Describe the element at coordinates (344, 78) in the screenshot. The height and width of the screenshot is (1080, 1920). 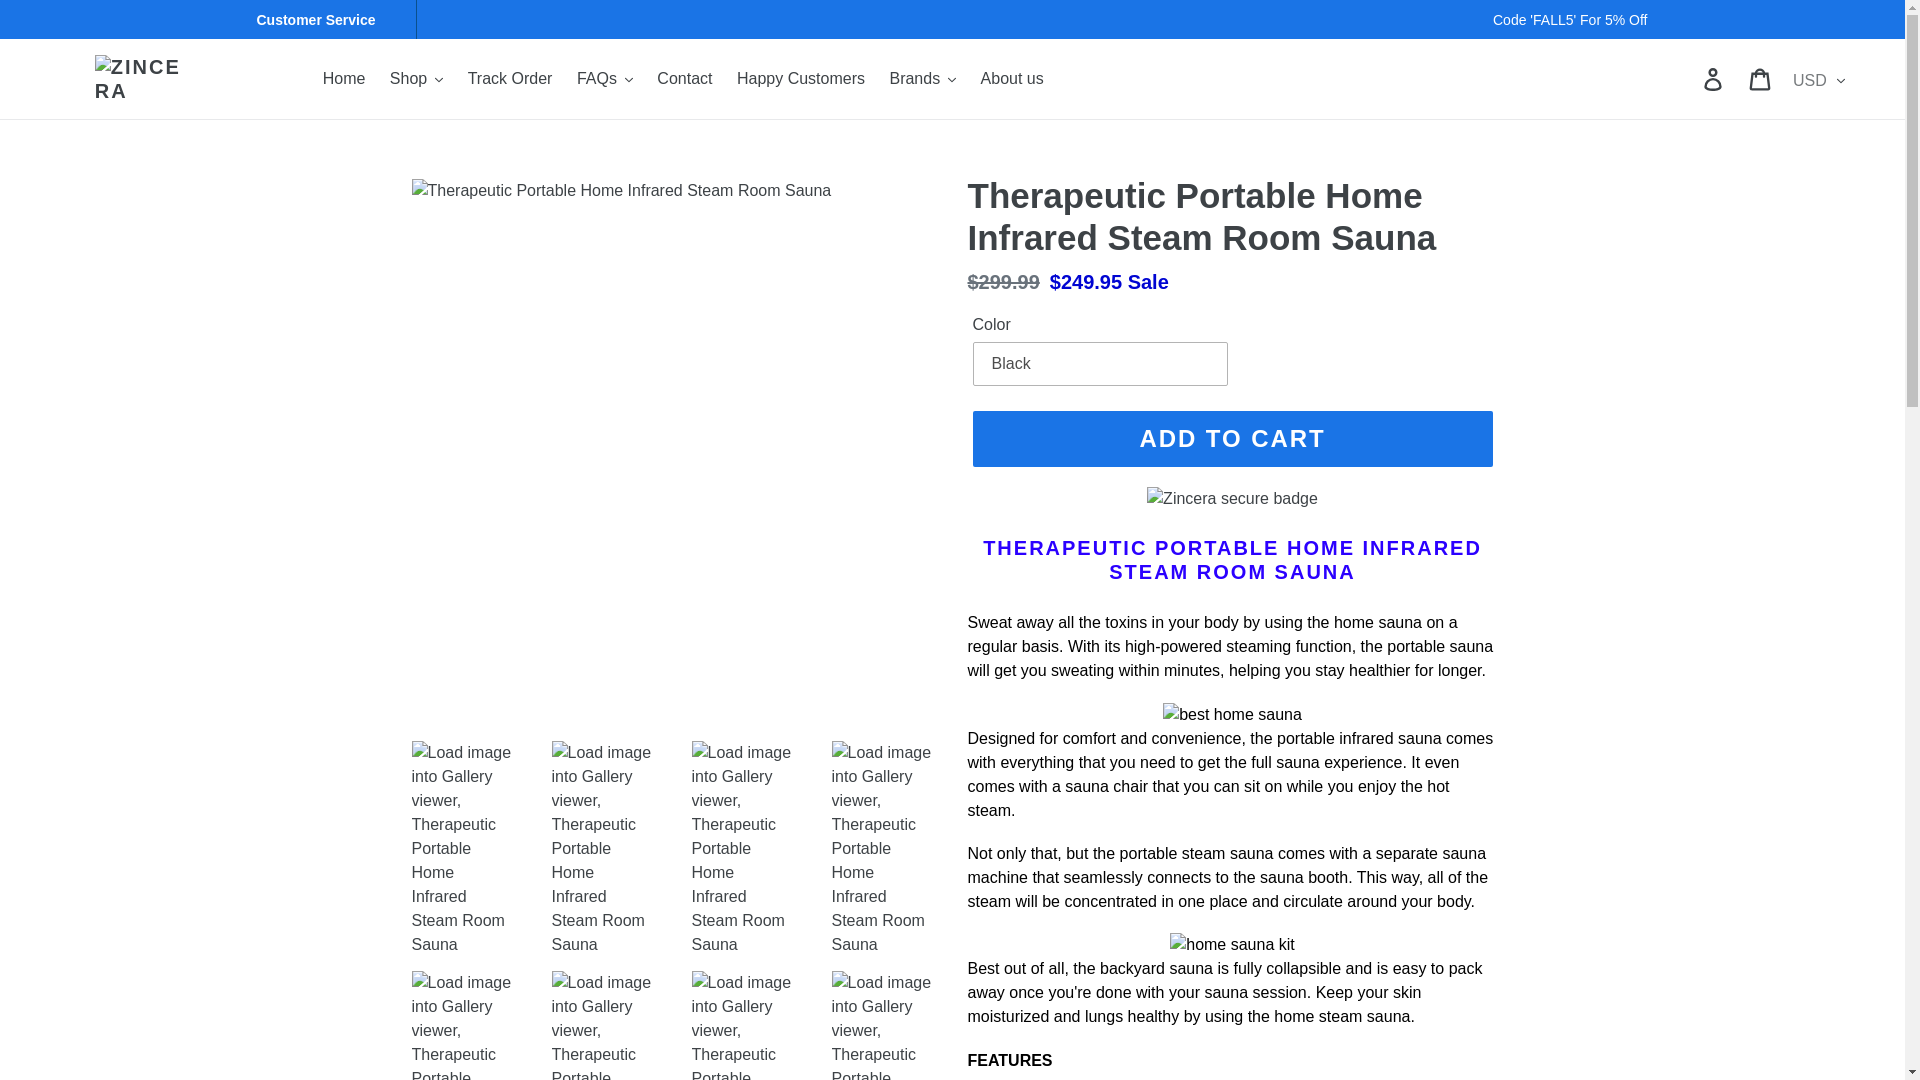
I see `Home` at that location.